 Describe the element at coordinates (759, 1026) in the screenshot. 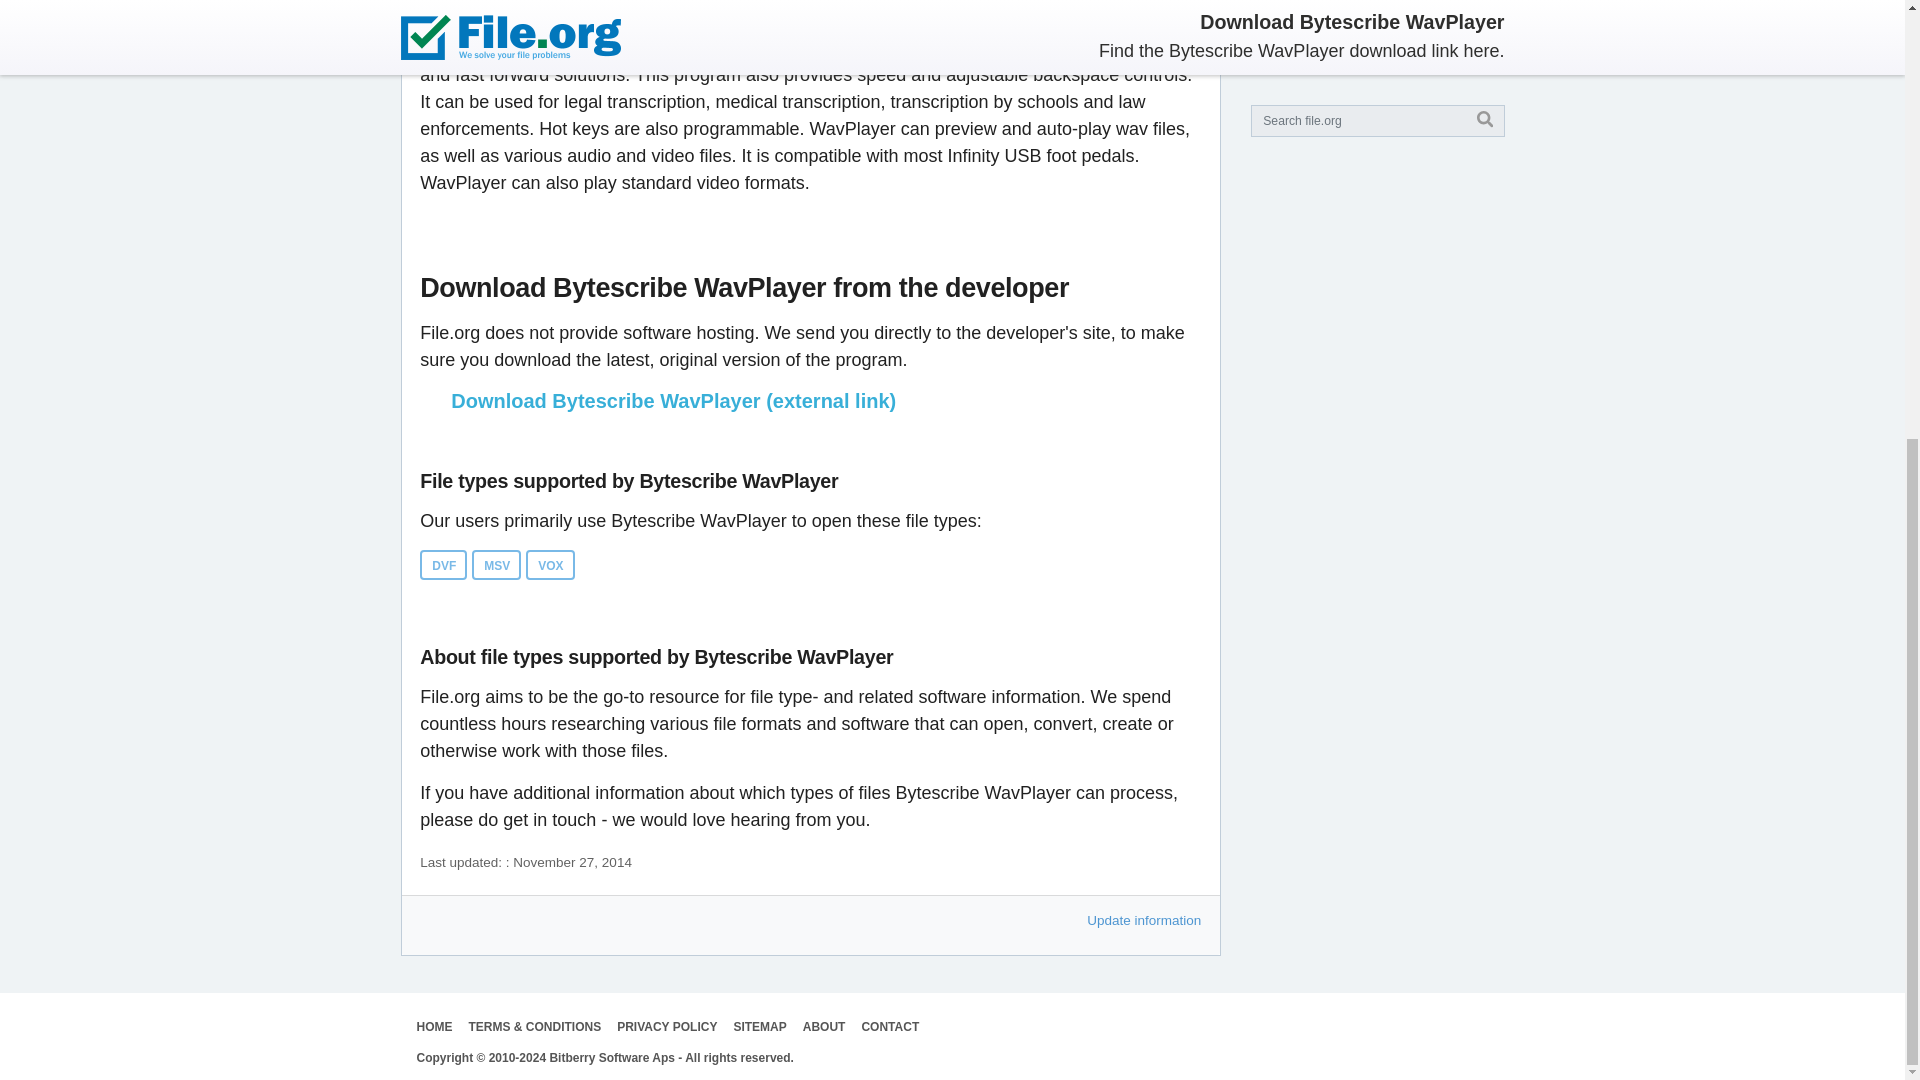

I see `SITEMAP` at that location.